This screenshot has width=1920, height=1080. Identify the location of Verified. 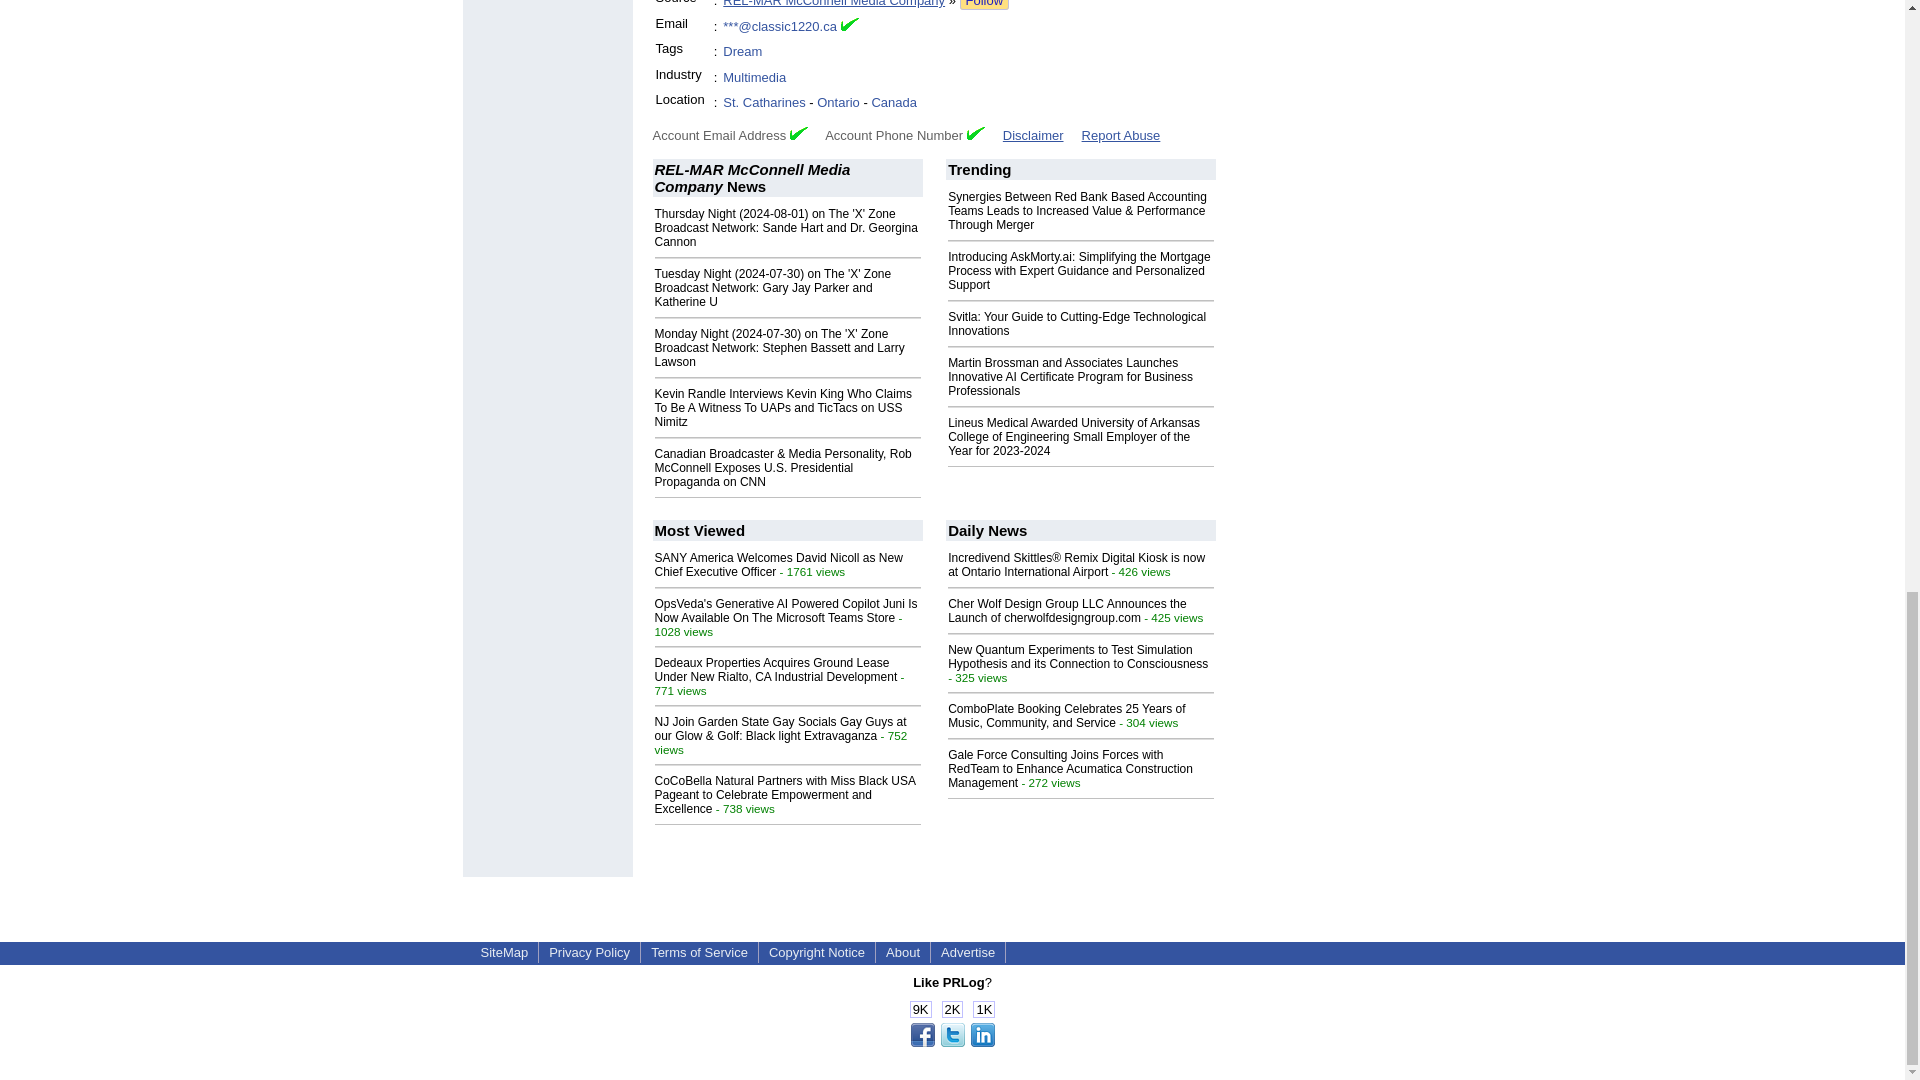
(798, 134).